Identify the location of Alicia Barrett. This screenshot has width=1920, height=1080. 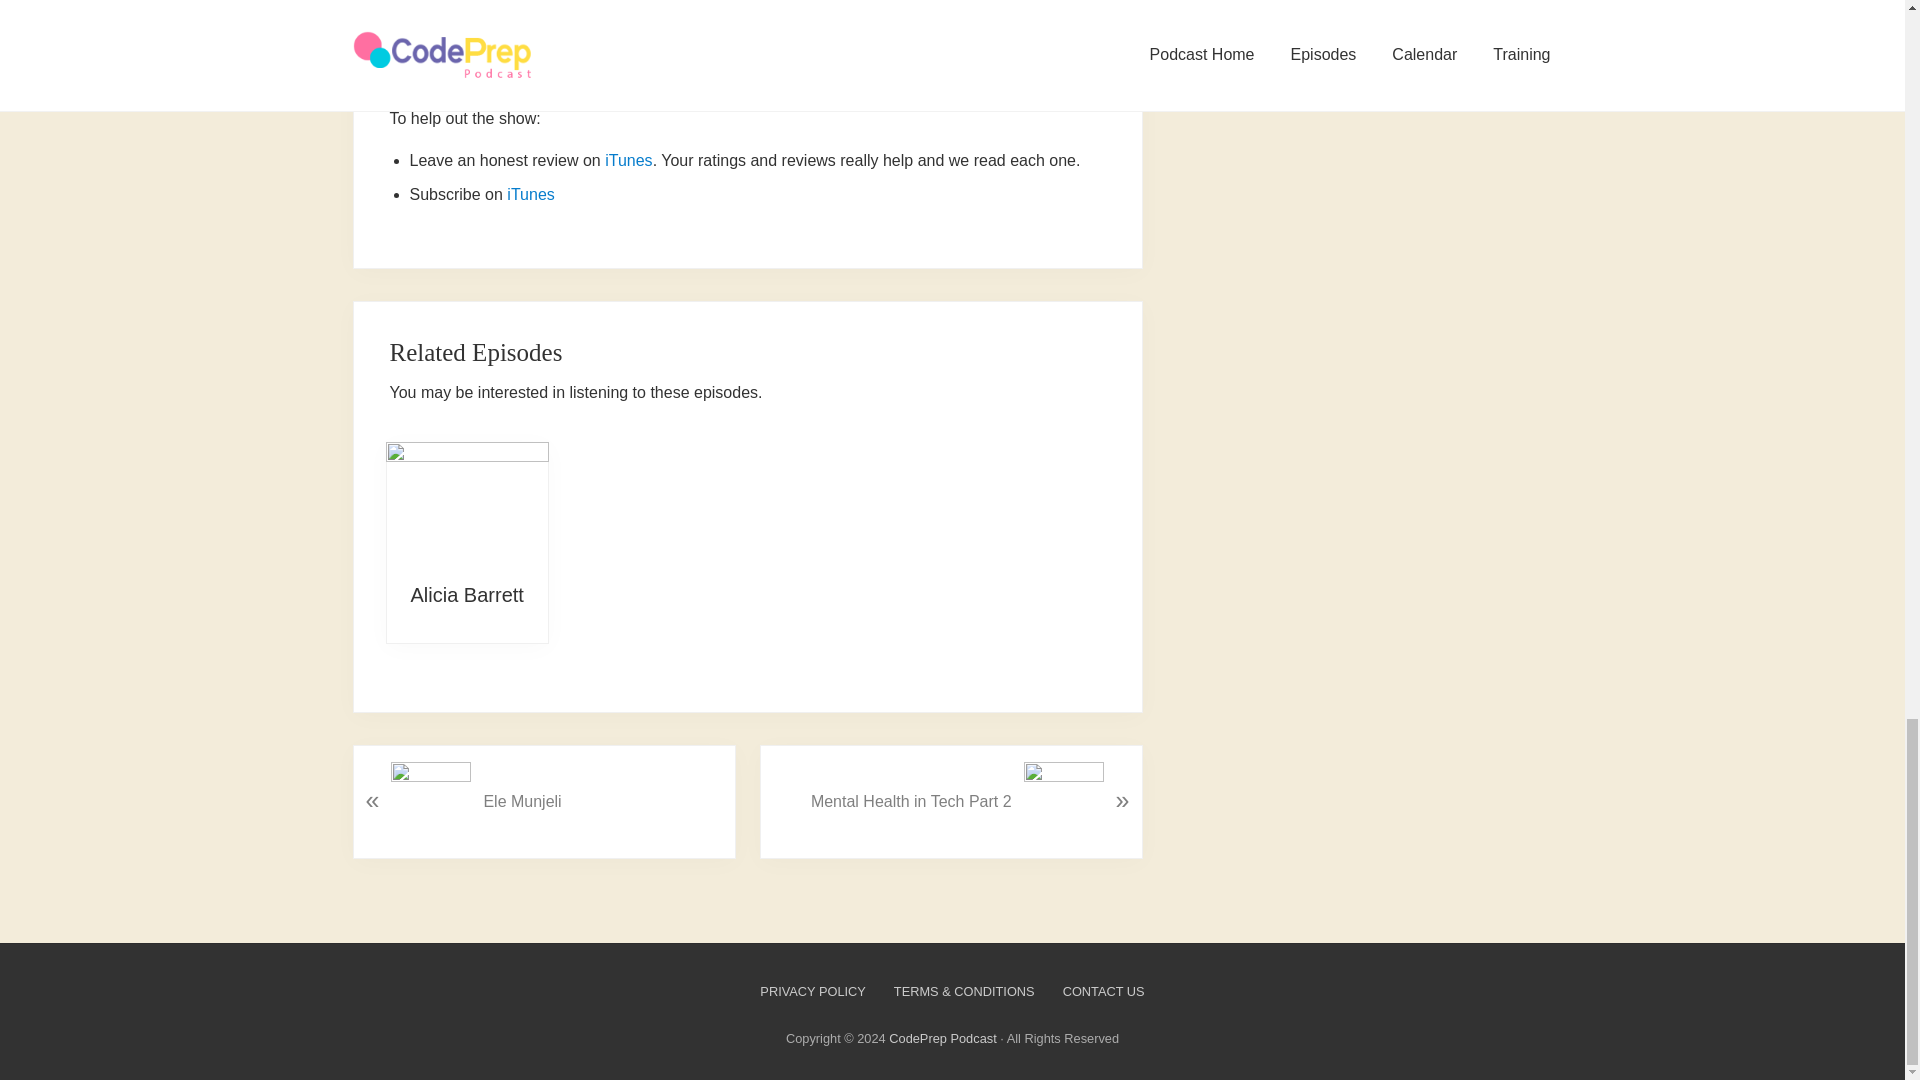
(466, 594).